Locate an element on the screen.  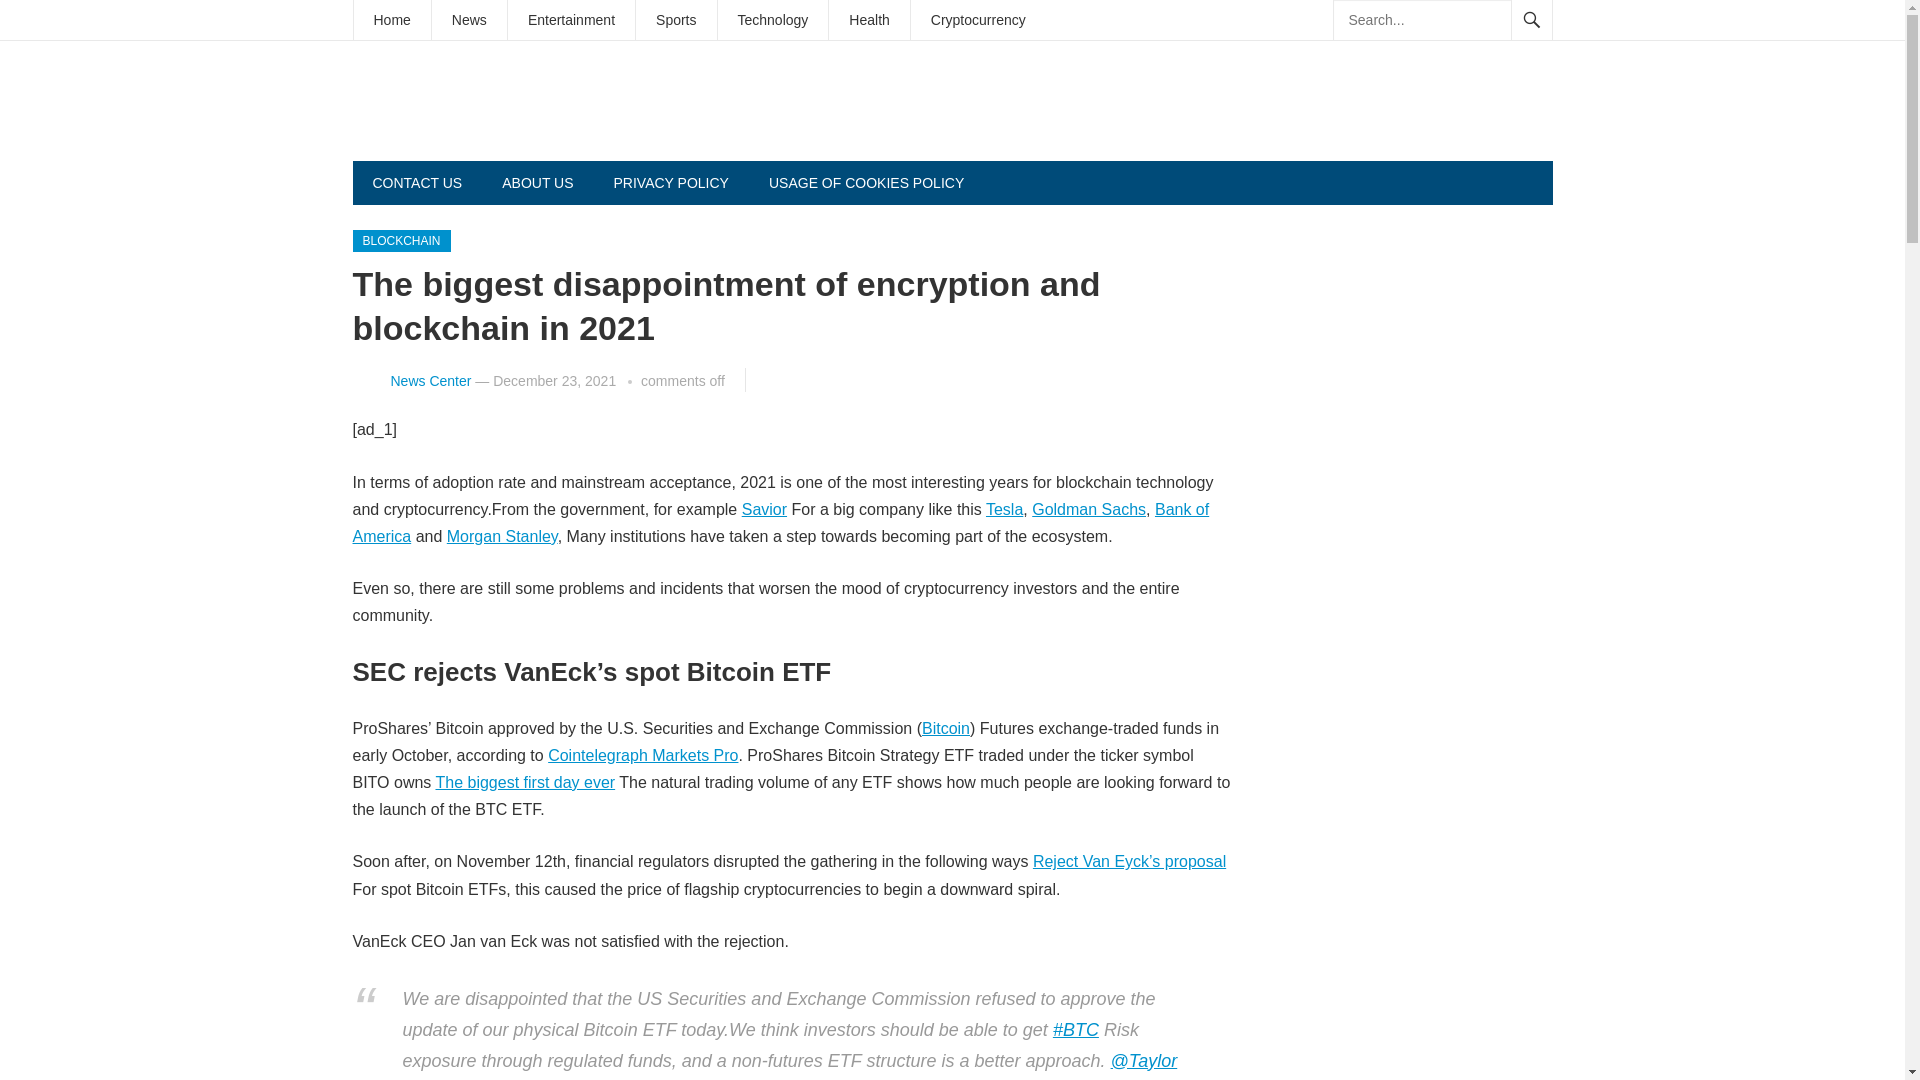
Health is located at coordinates (868, 20).